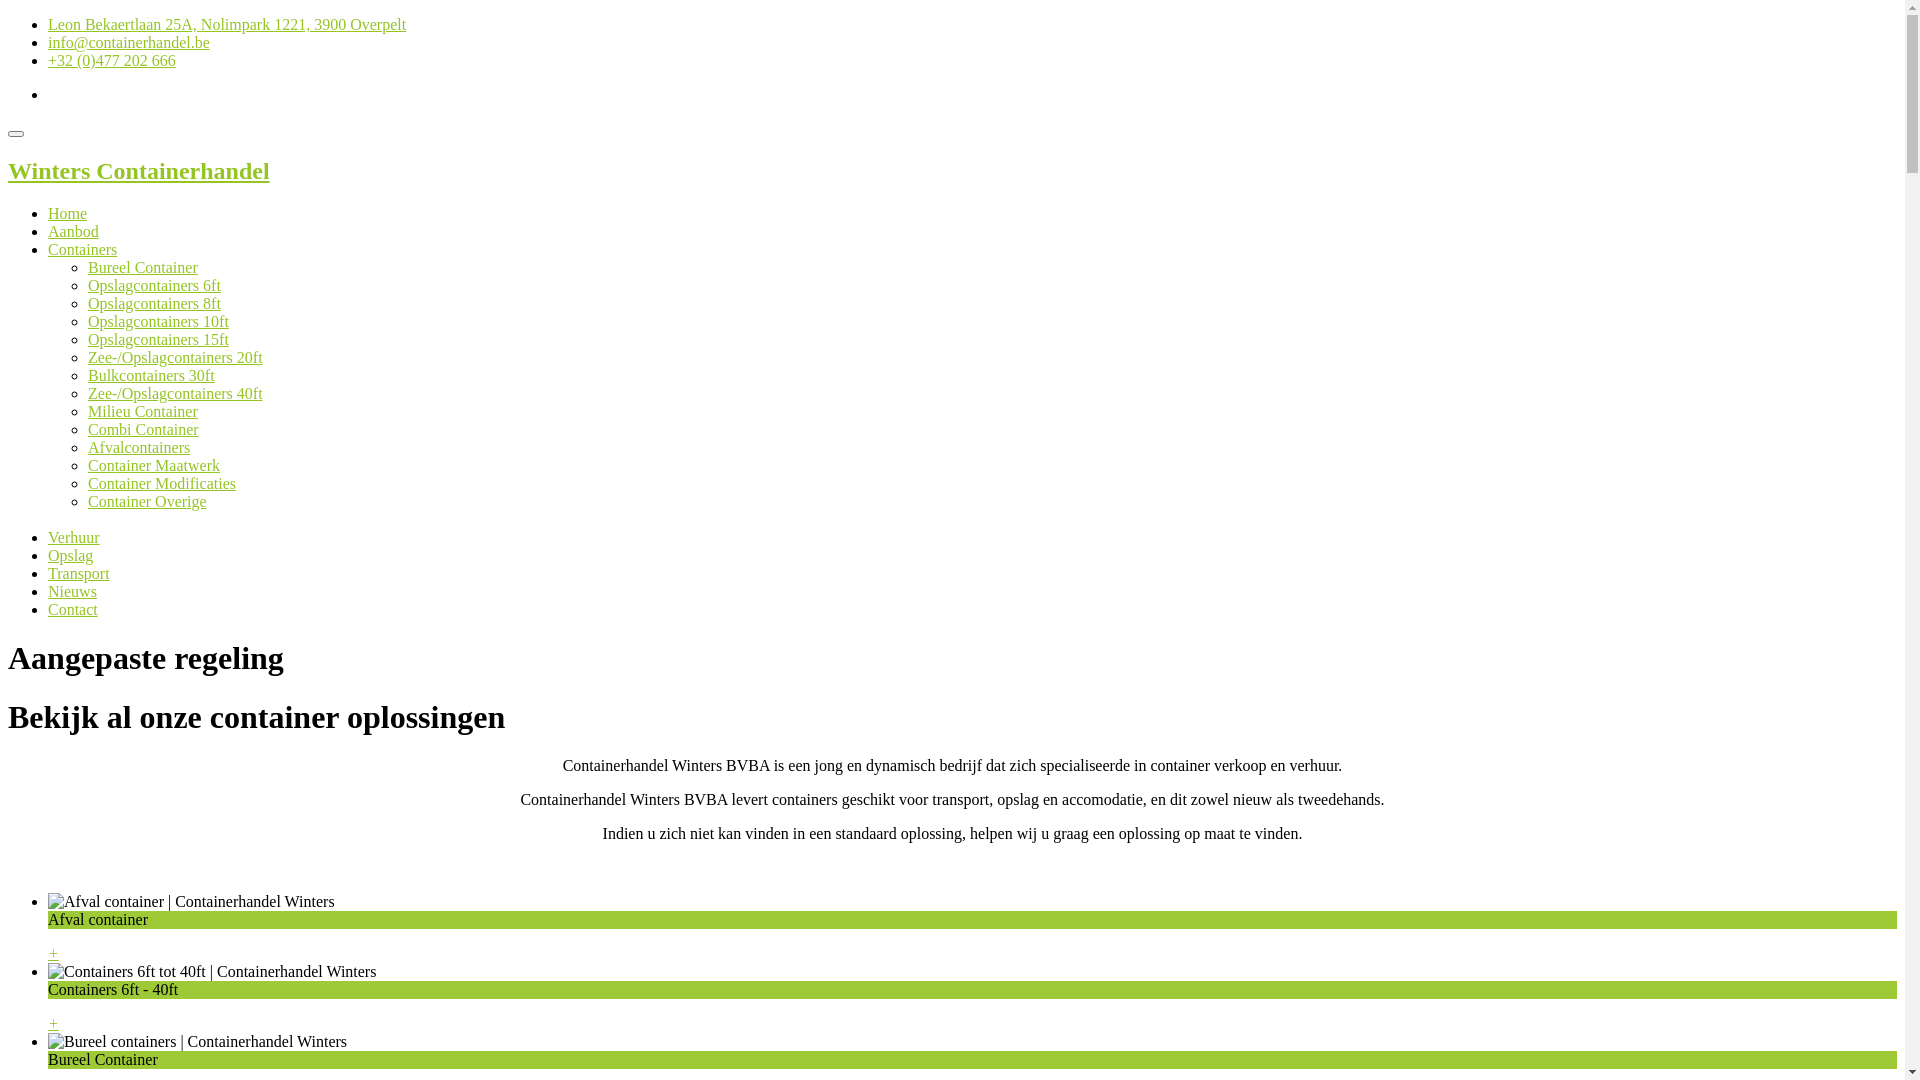 Image resolution: width=1920 pixels, height=1080 pixels. What do you see at coordinates (952, 190) in the screenshot?
I see `Winters Containerhandel` at bounding box center [952, 190].